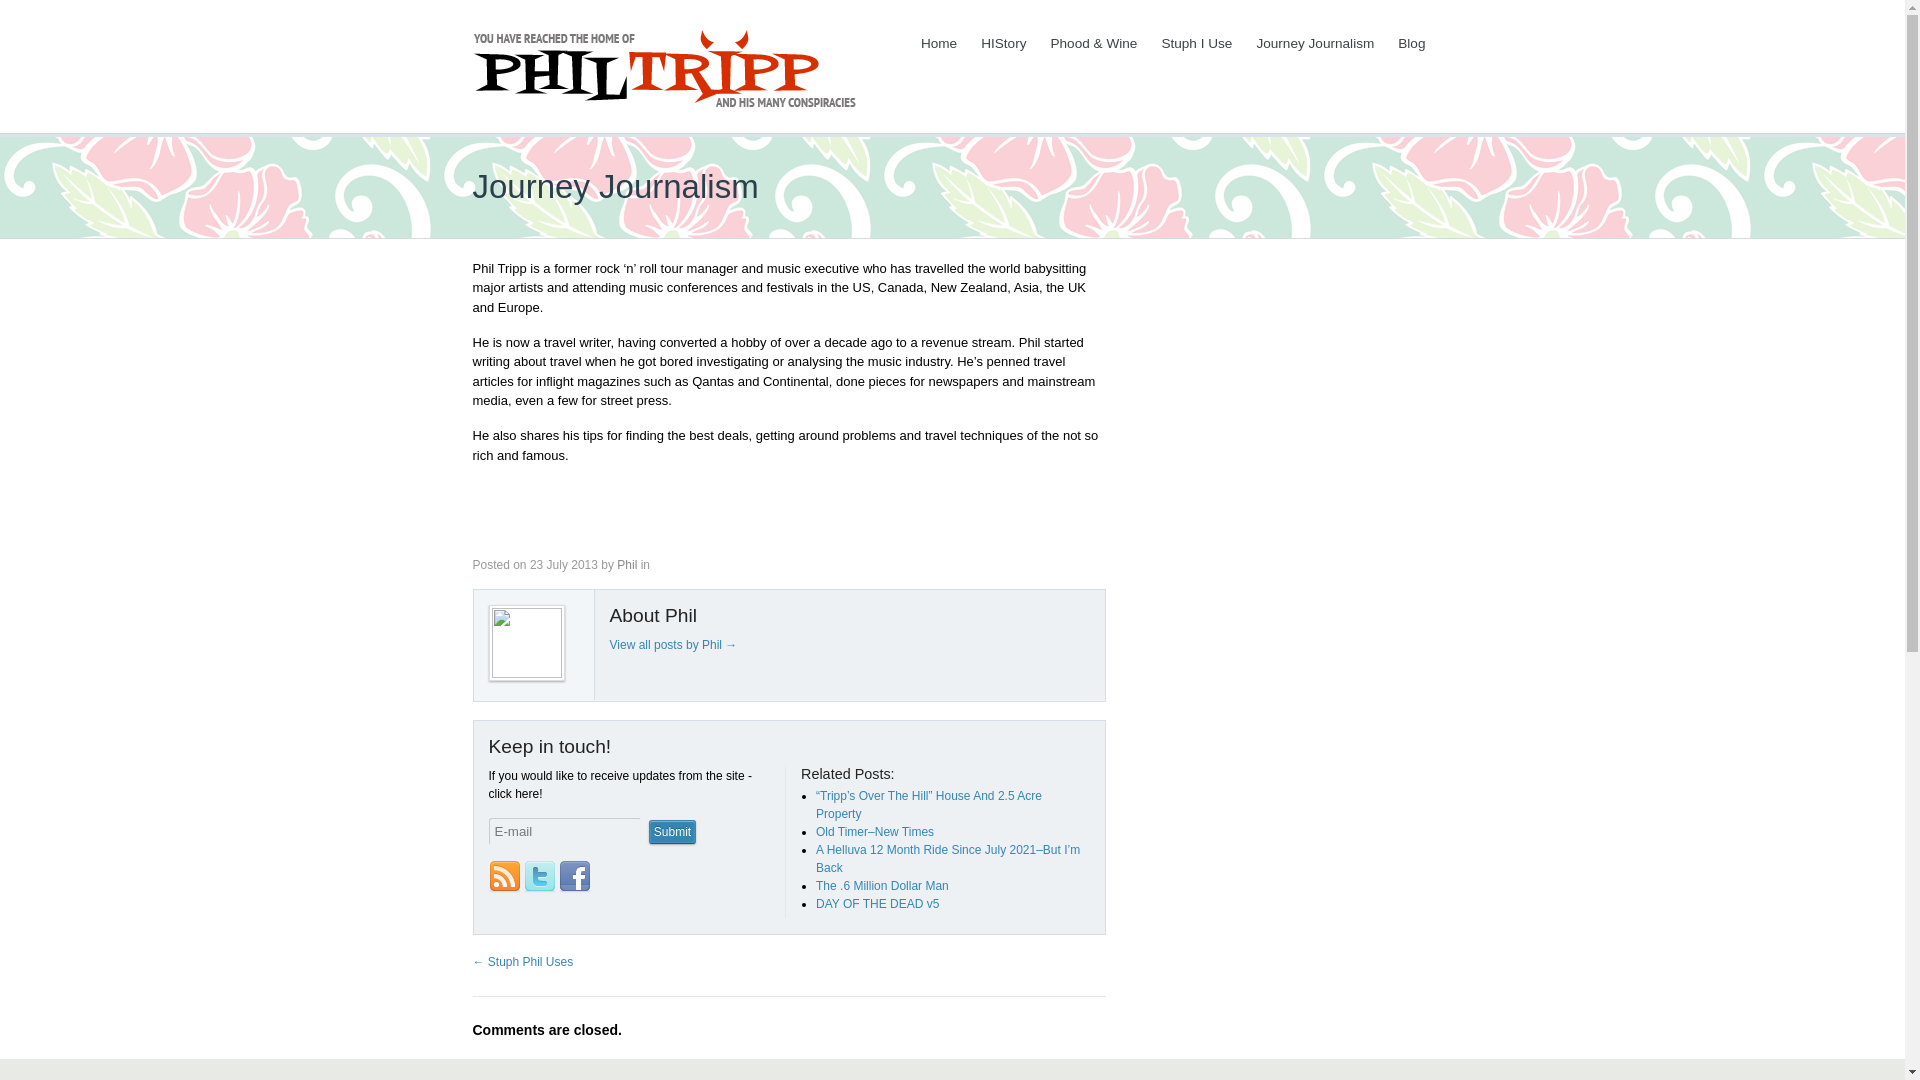 The height and width of the screenshot is (1080, 1920). Describe the element at coordinates (1411, 44) in the screenshot. I see `Blog` at that location.